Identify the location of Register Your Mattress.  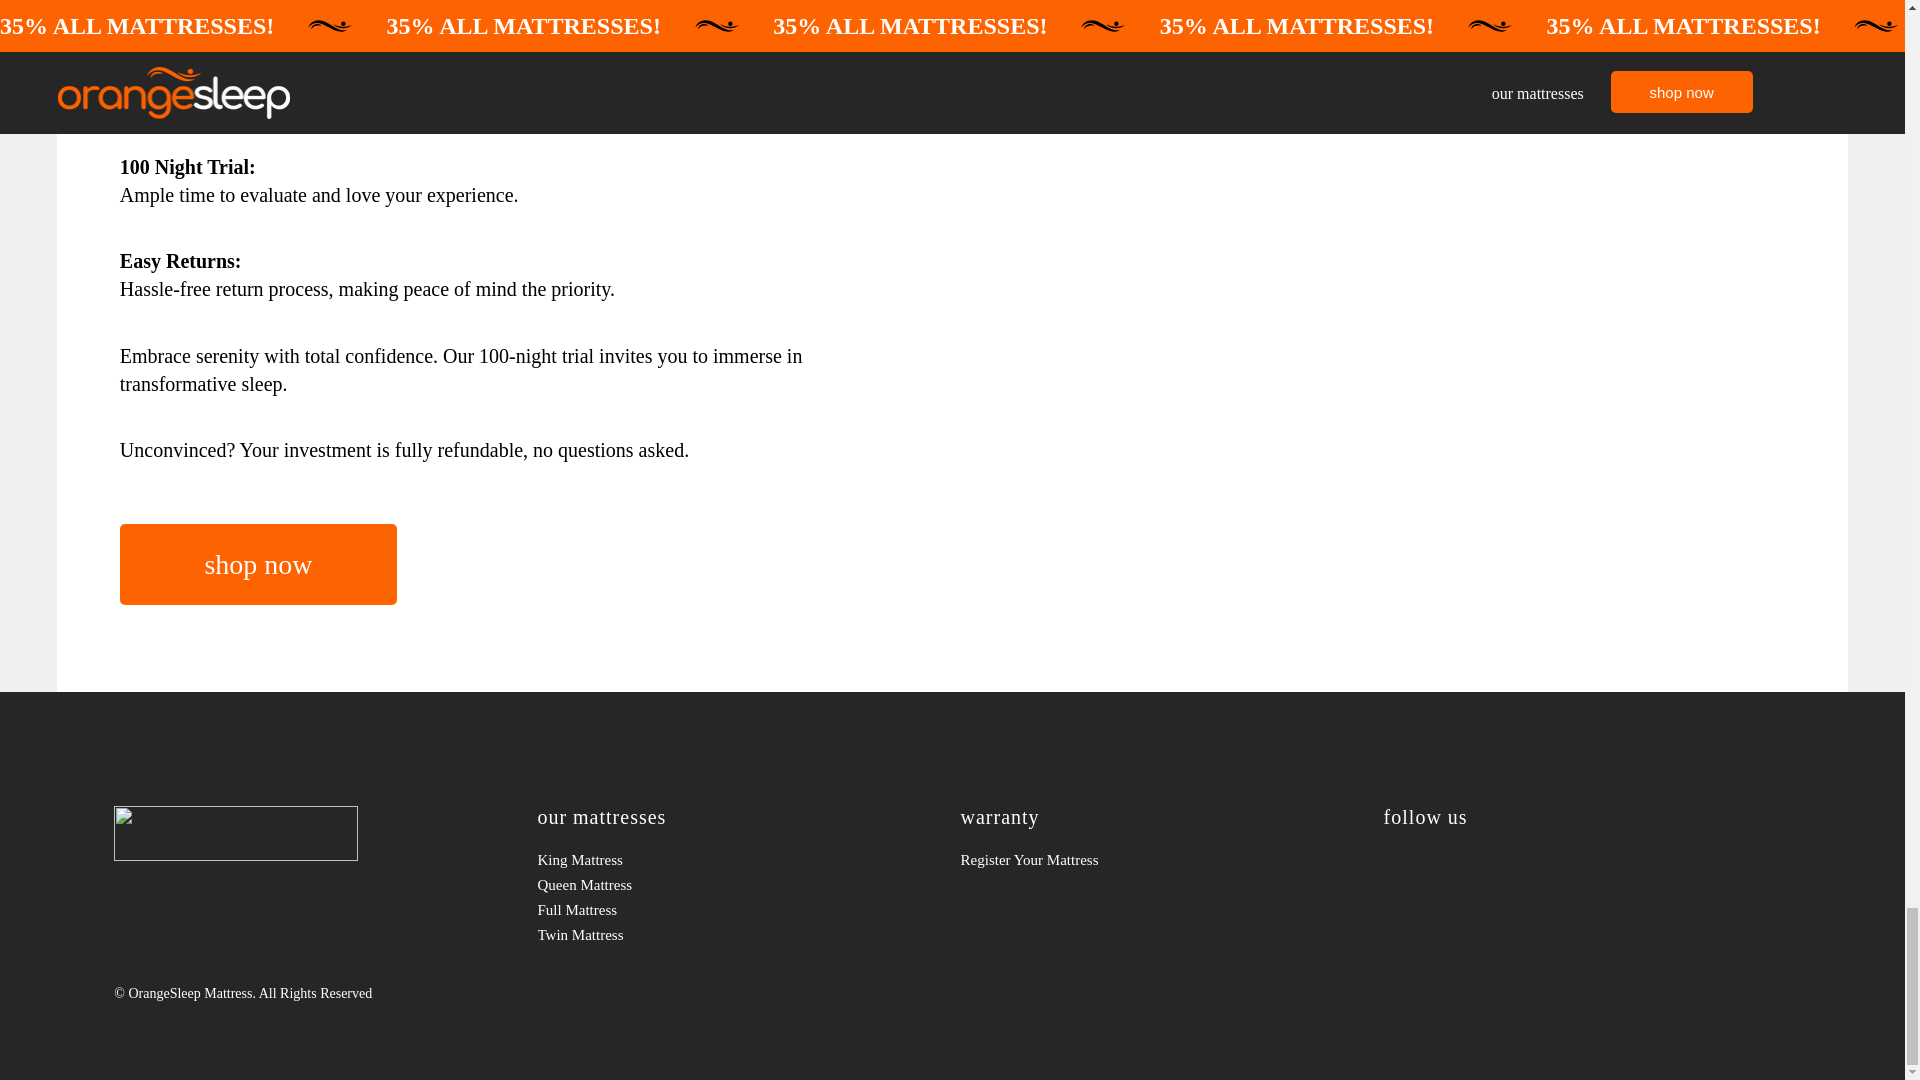
(1164, 860).